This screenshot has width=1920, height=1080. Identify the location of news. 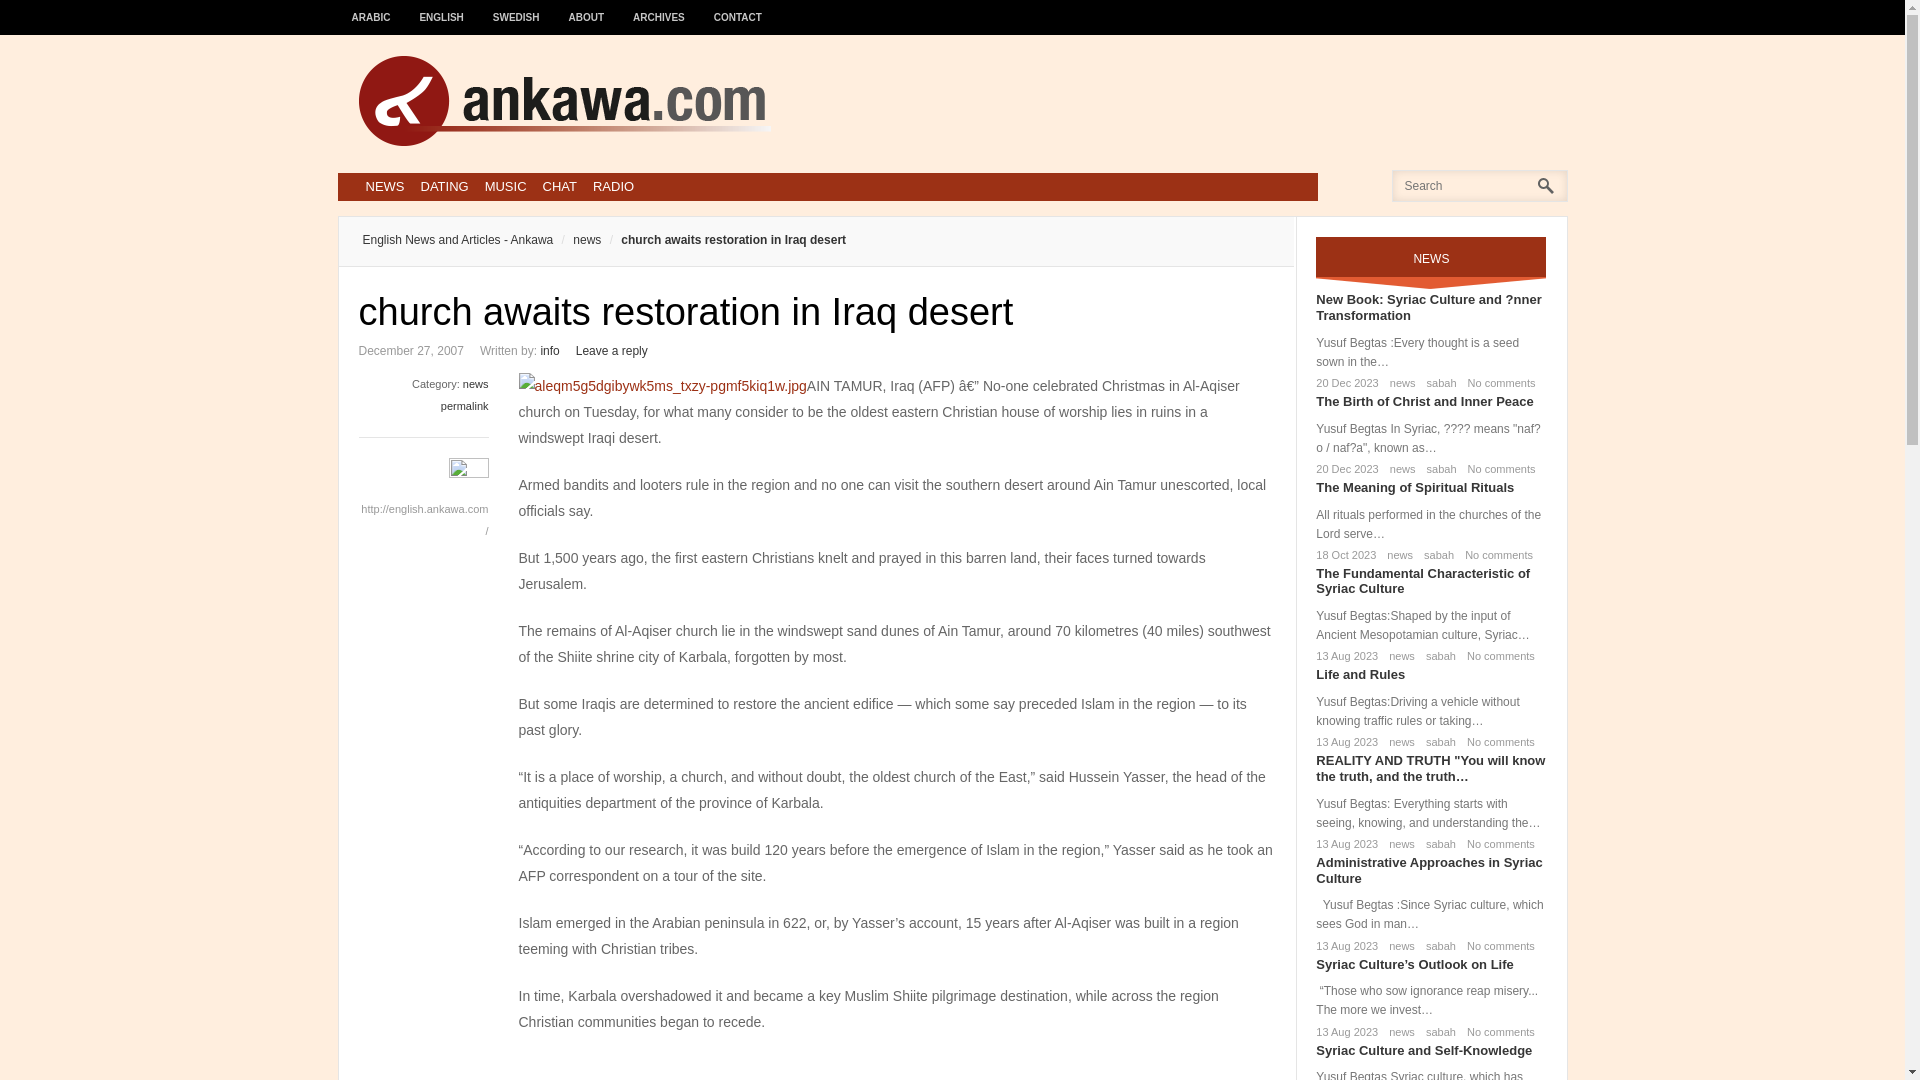
(1399, 382).